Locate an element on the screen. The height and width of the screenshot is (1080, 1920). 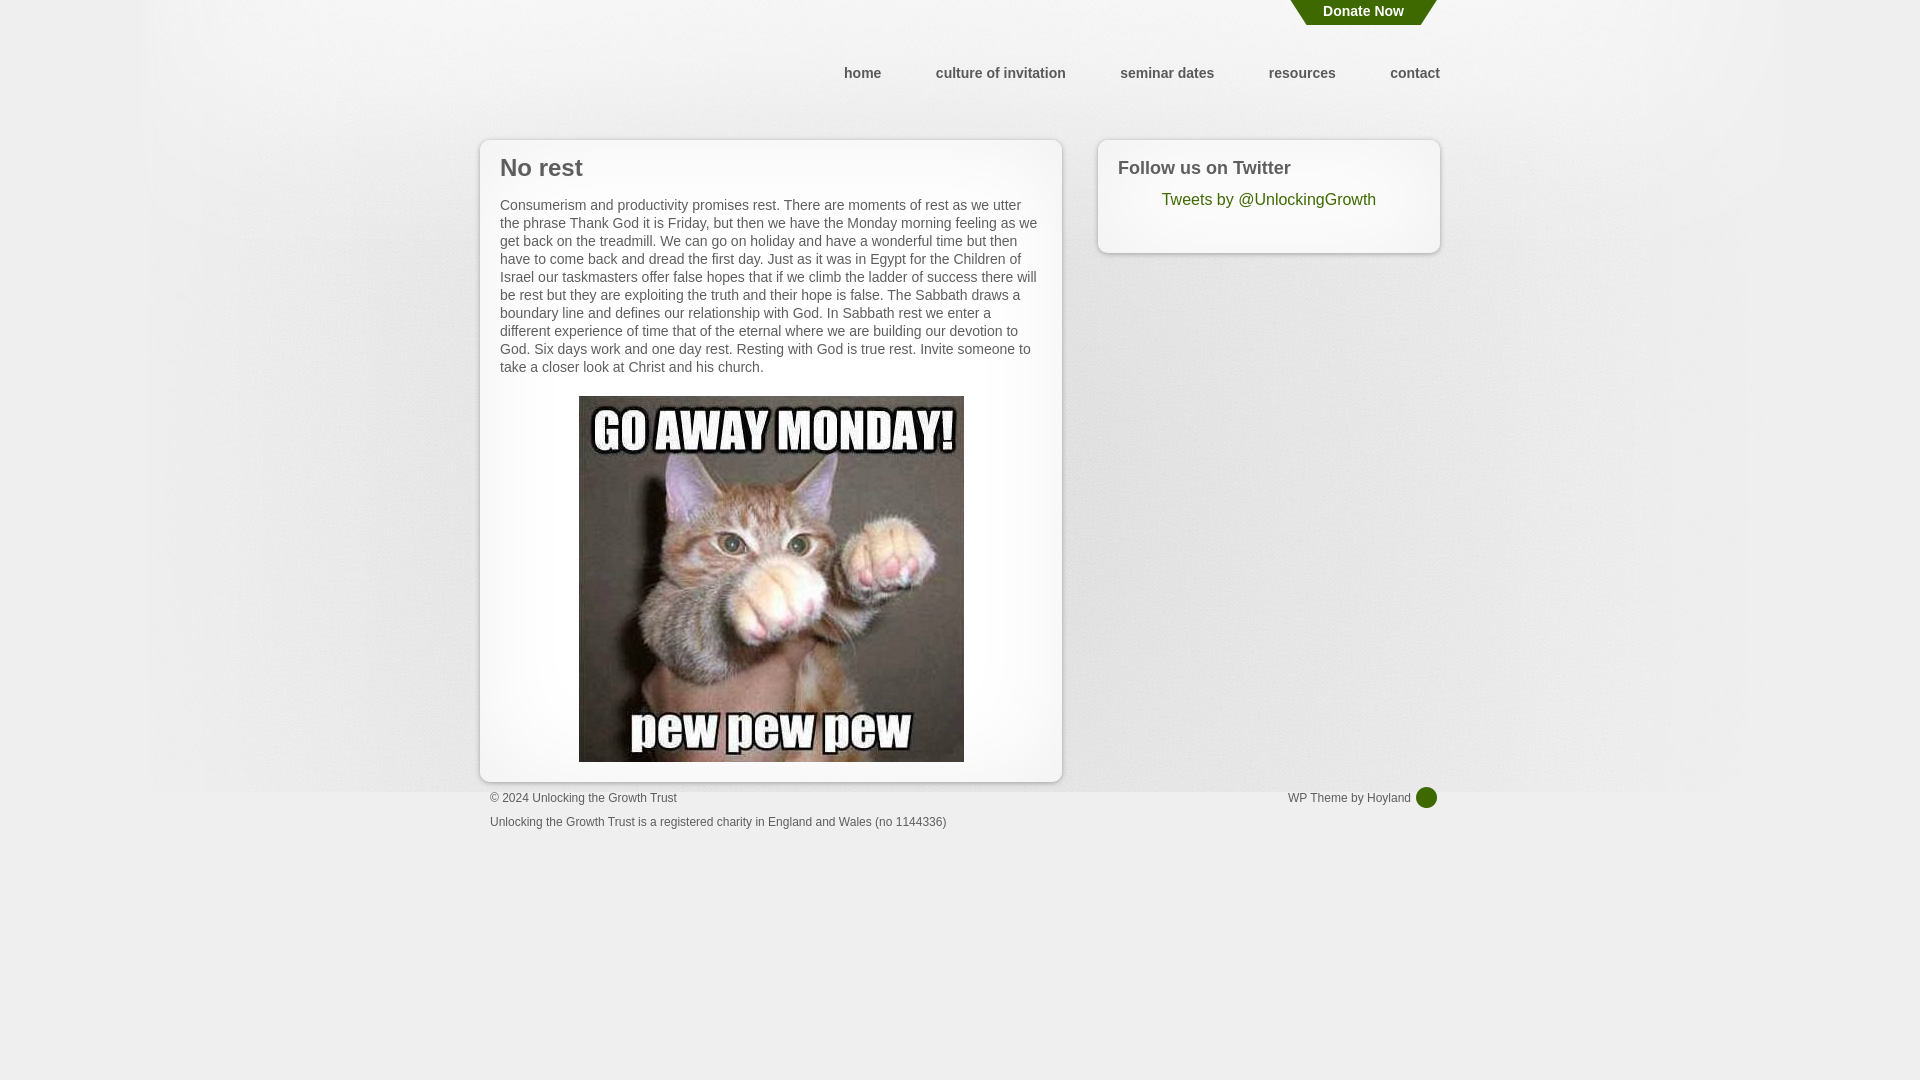
Unlocking the Growth Trust is located at coordinates (602, 72).